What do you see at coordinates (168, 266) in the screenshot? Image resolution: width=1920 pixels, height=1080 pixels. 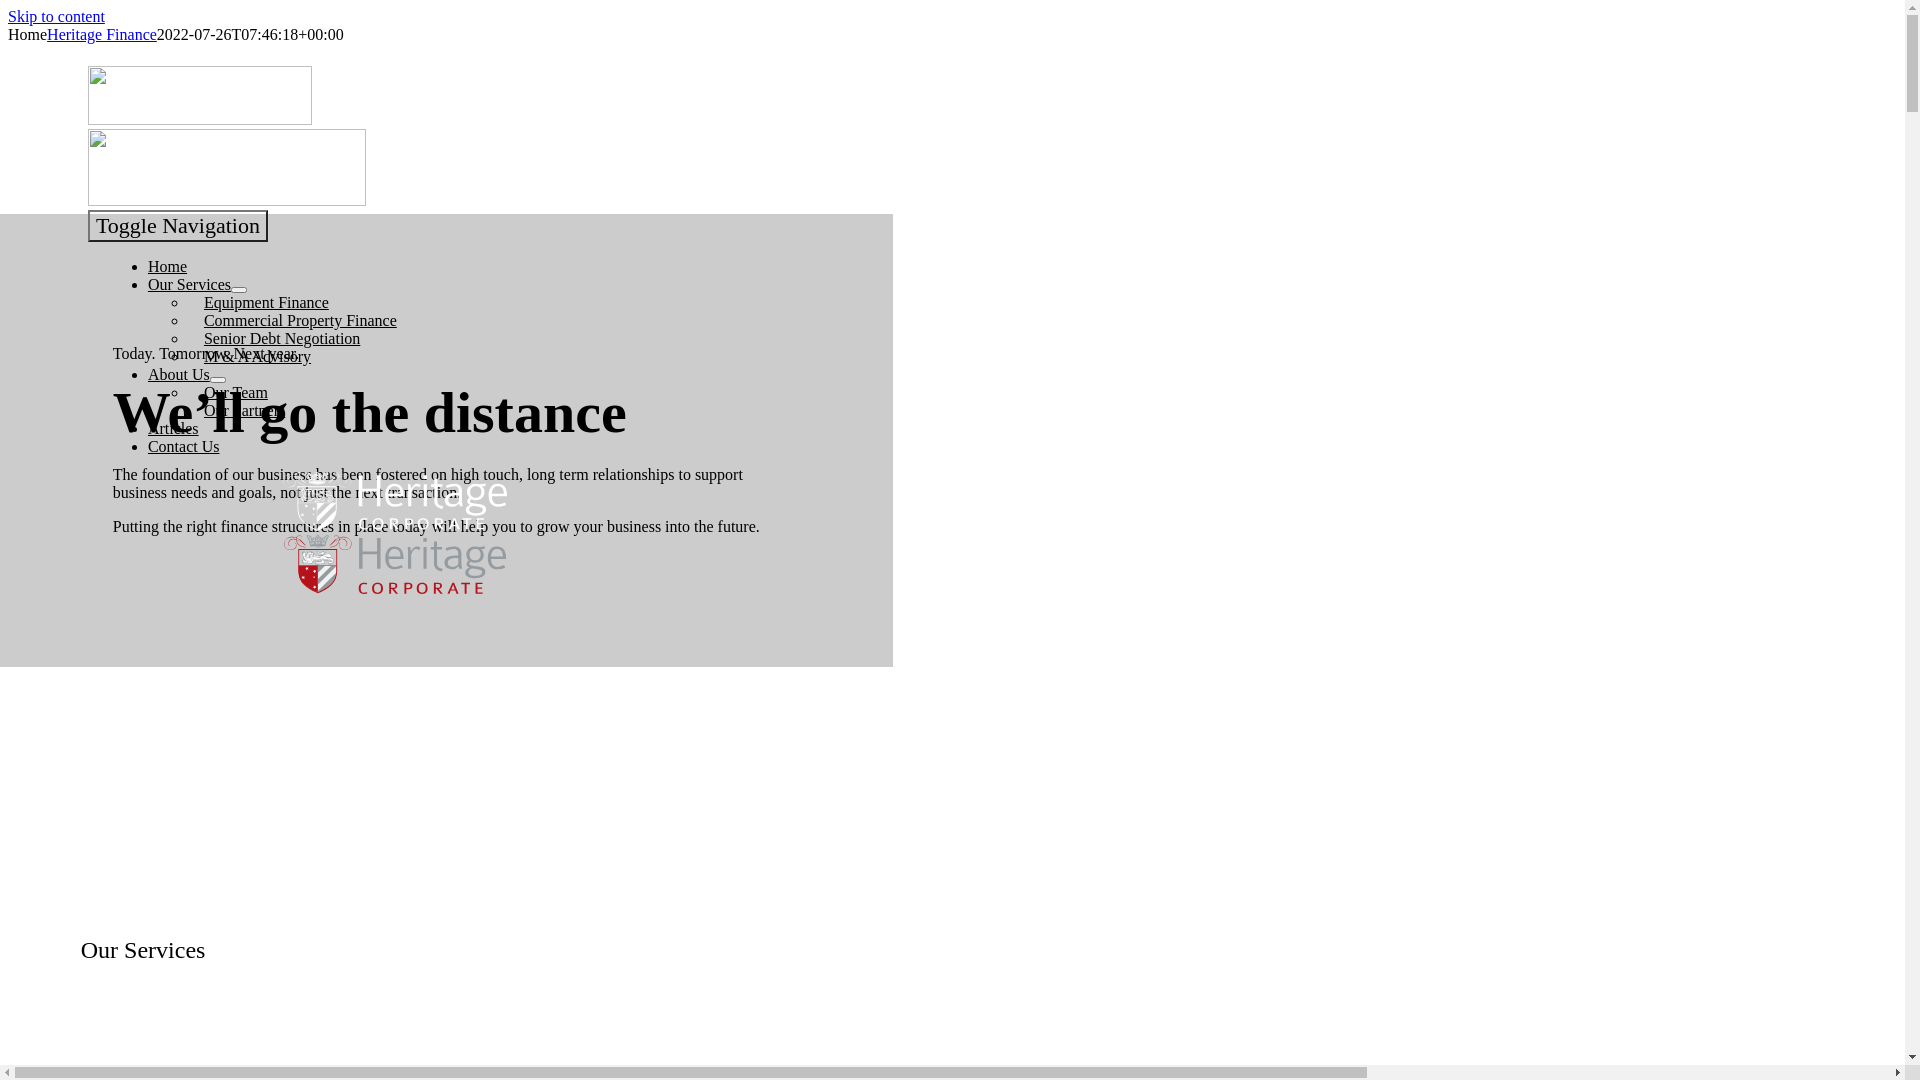 I see `Home` at bounding box center [168, 266].